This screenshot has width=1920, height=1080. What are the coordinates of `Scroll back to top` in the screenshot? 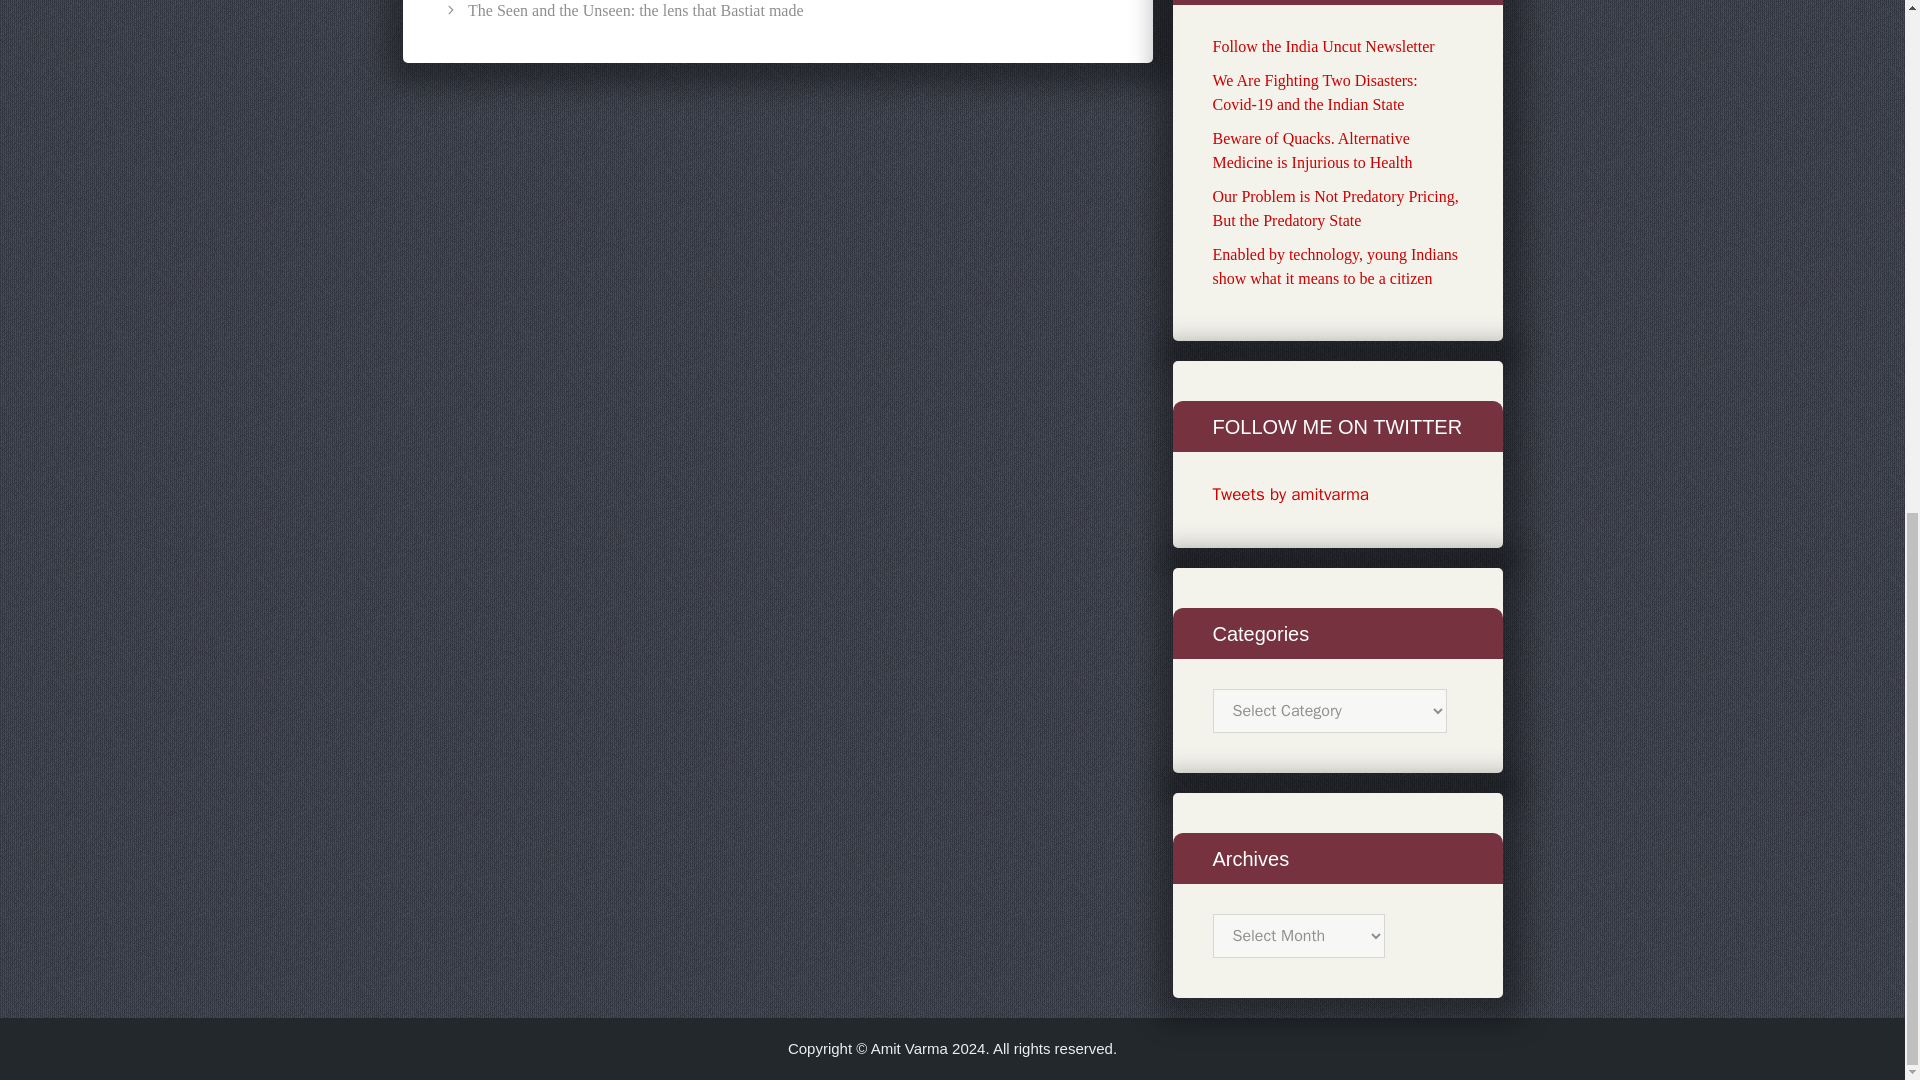 It's located at (1855, 1053).